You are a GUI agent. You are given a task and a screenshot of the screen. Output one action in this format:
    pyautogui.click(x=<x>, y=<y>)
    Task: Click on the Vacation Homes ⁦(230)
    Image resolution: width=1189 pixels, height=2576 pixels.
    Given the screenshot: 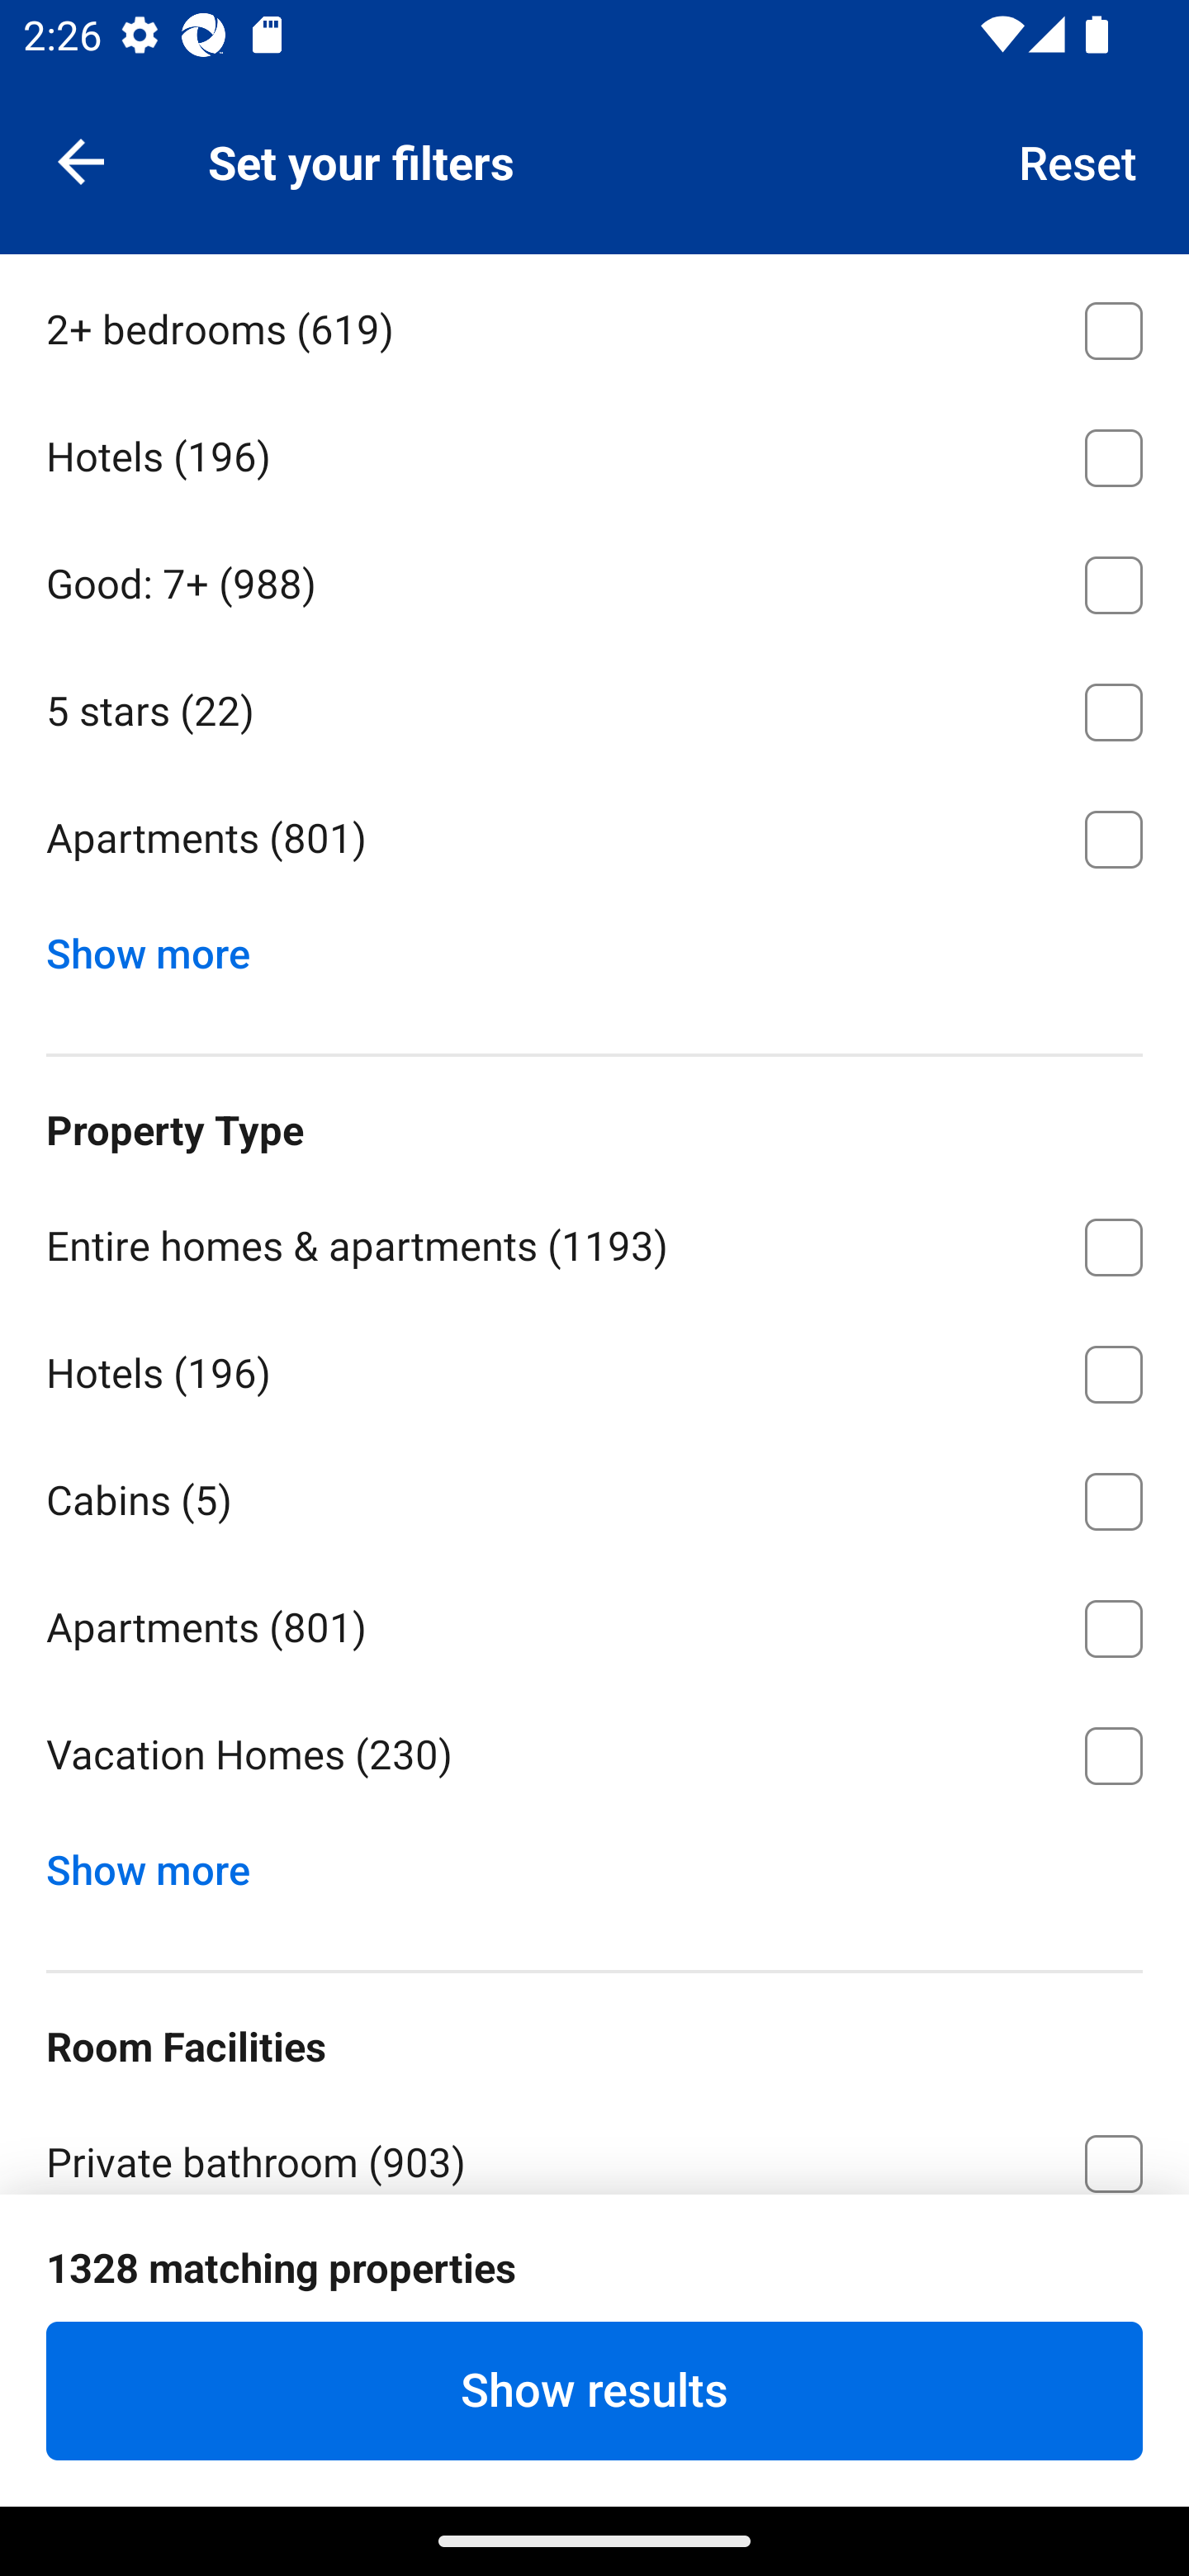 What is the action you would take?
    pyautogui.click(x=594, y=1757)
    